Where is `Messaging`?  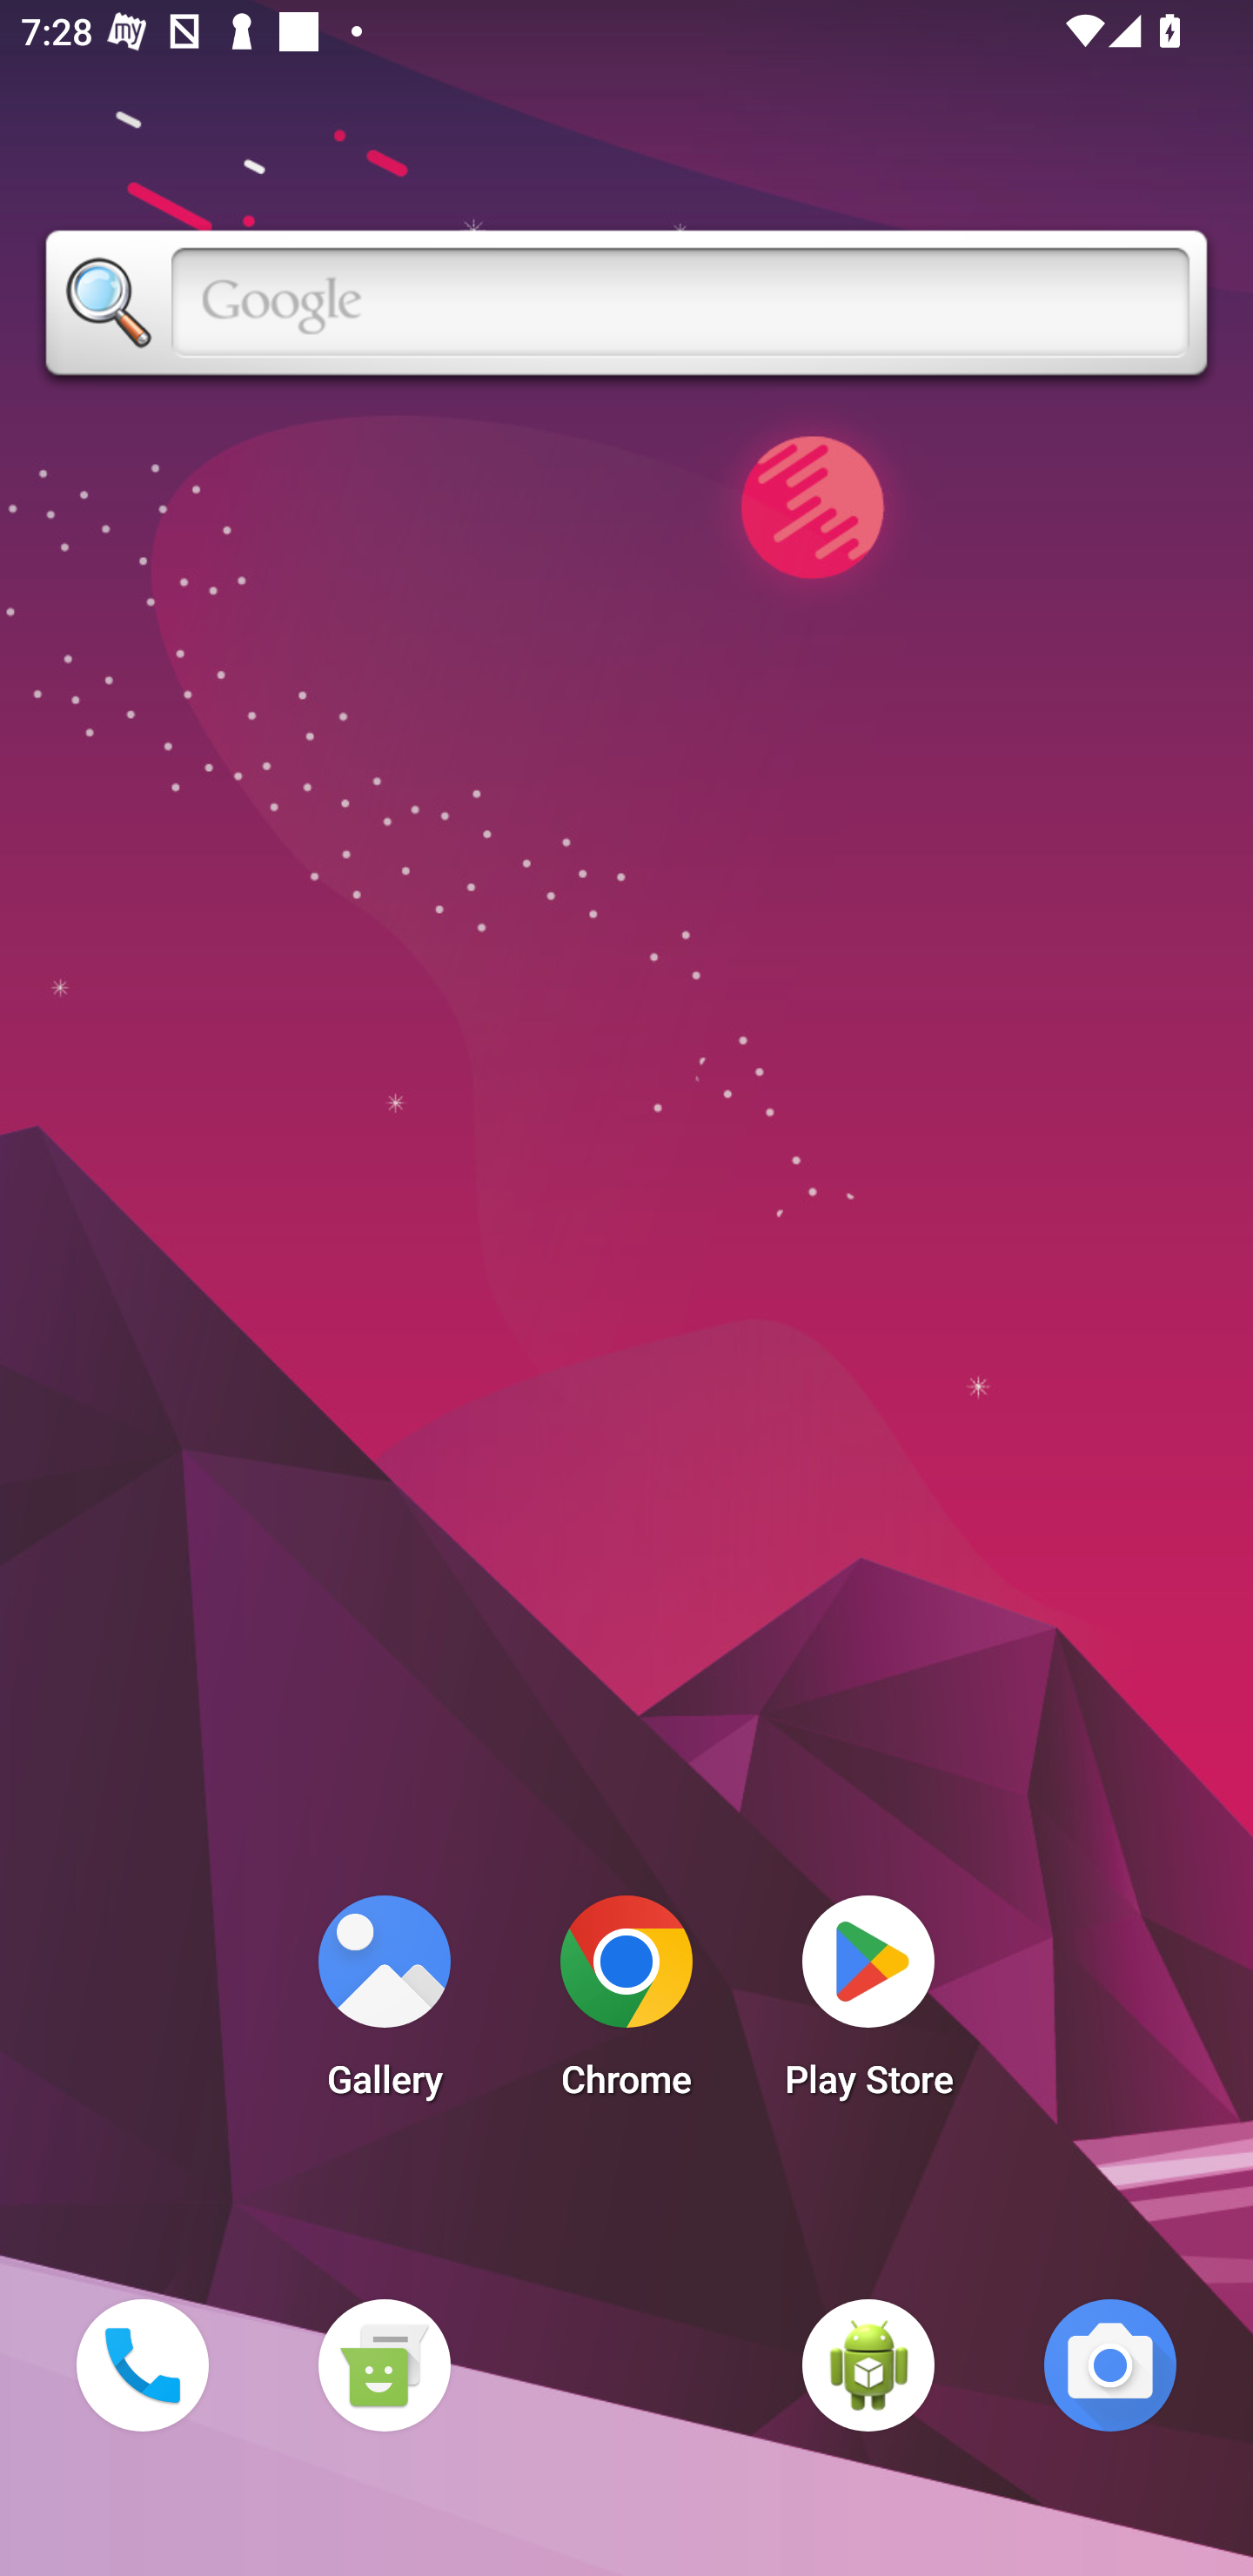
Messaging is located at coordinates (384, 2365).